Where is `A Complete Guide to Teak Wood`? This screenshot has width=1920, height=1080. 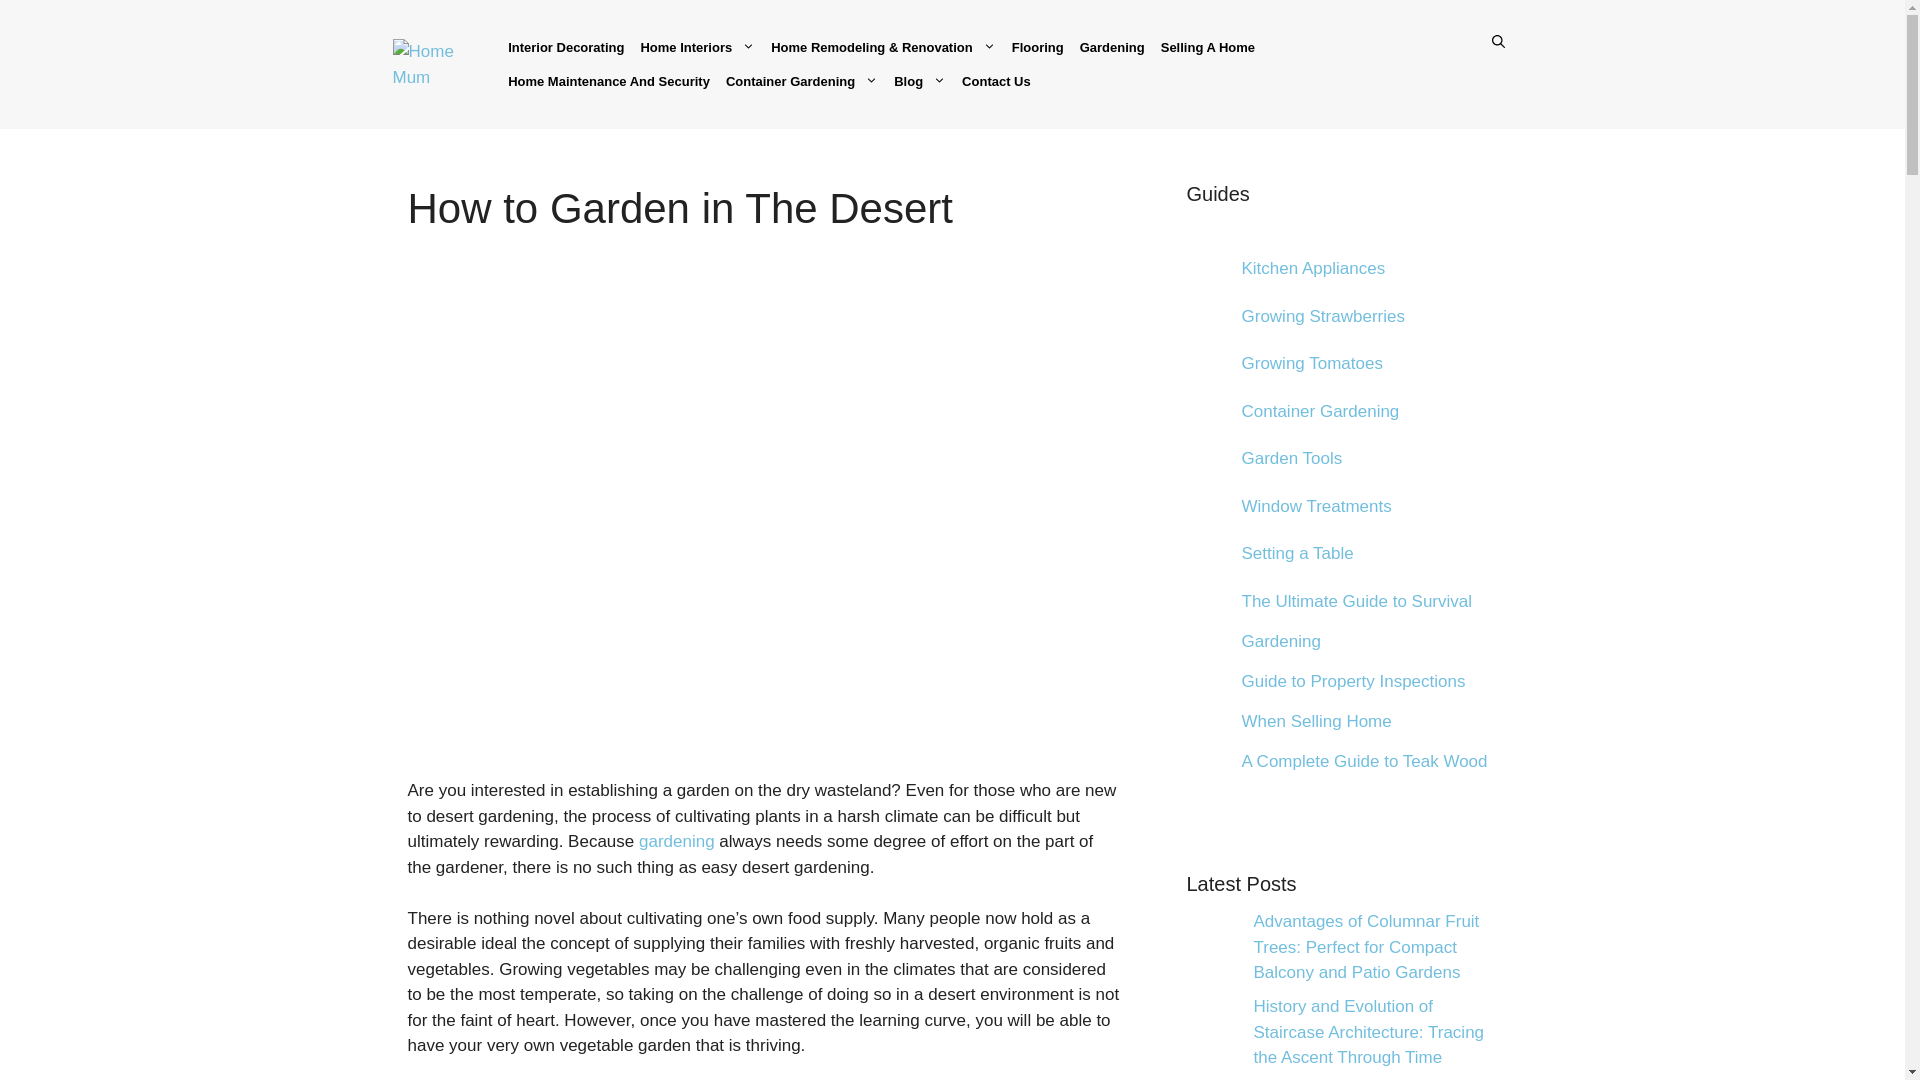
A Complete Guide to Teak Wood is located at coordinates (1206, 761).